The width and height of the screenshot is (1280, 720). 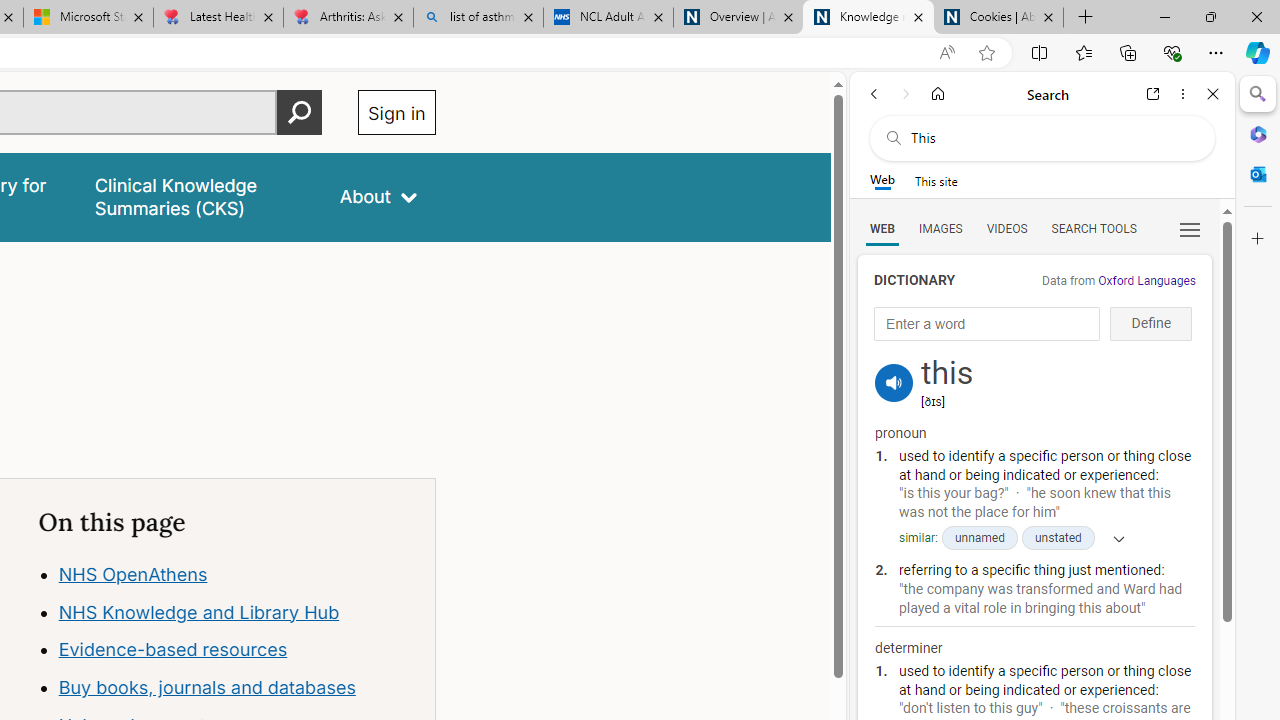 What do you see at coordinates (132, 574) in the screenshot?
I see `NHS OpenAthens` at bounding box center [132, 574].